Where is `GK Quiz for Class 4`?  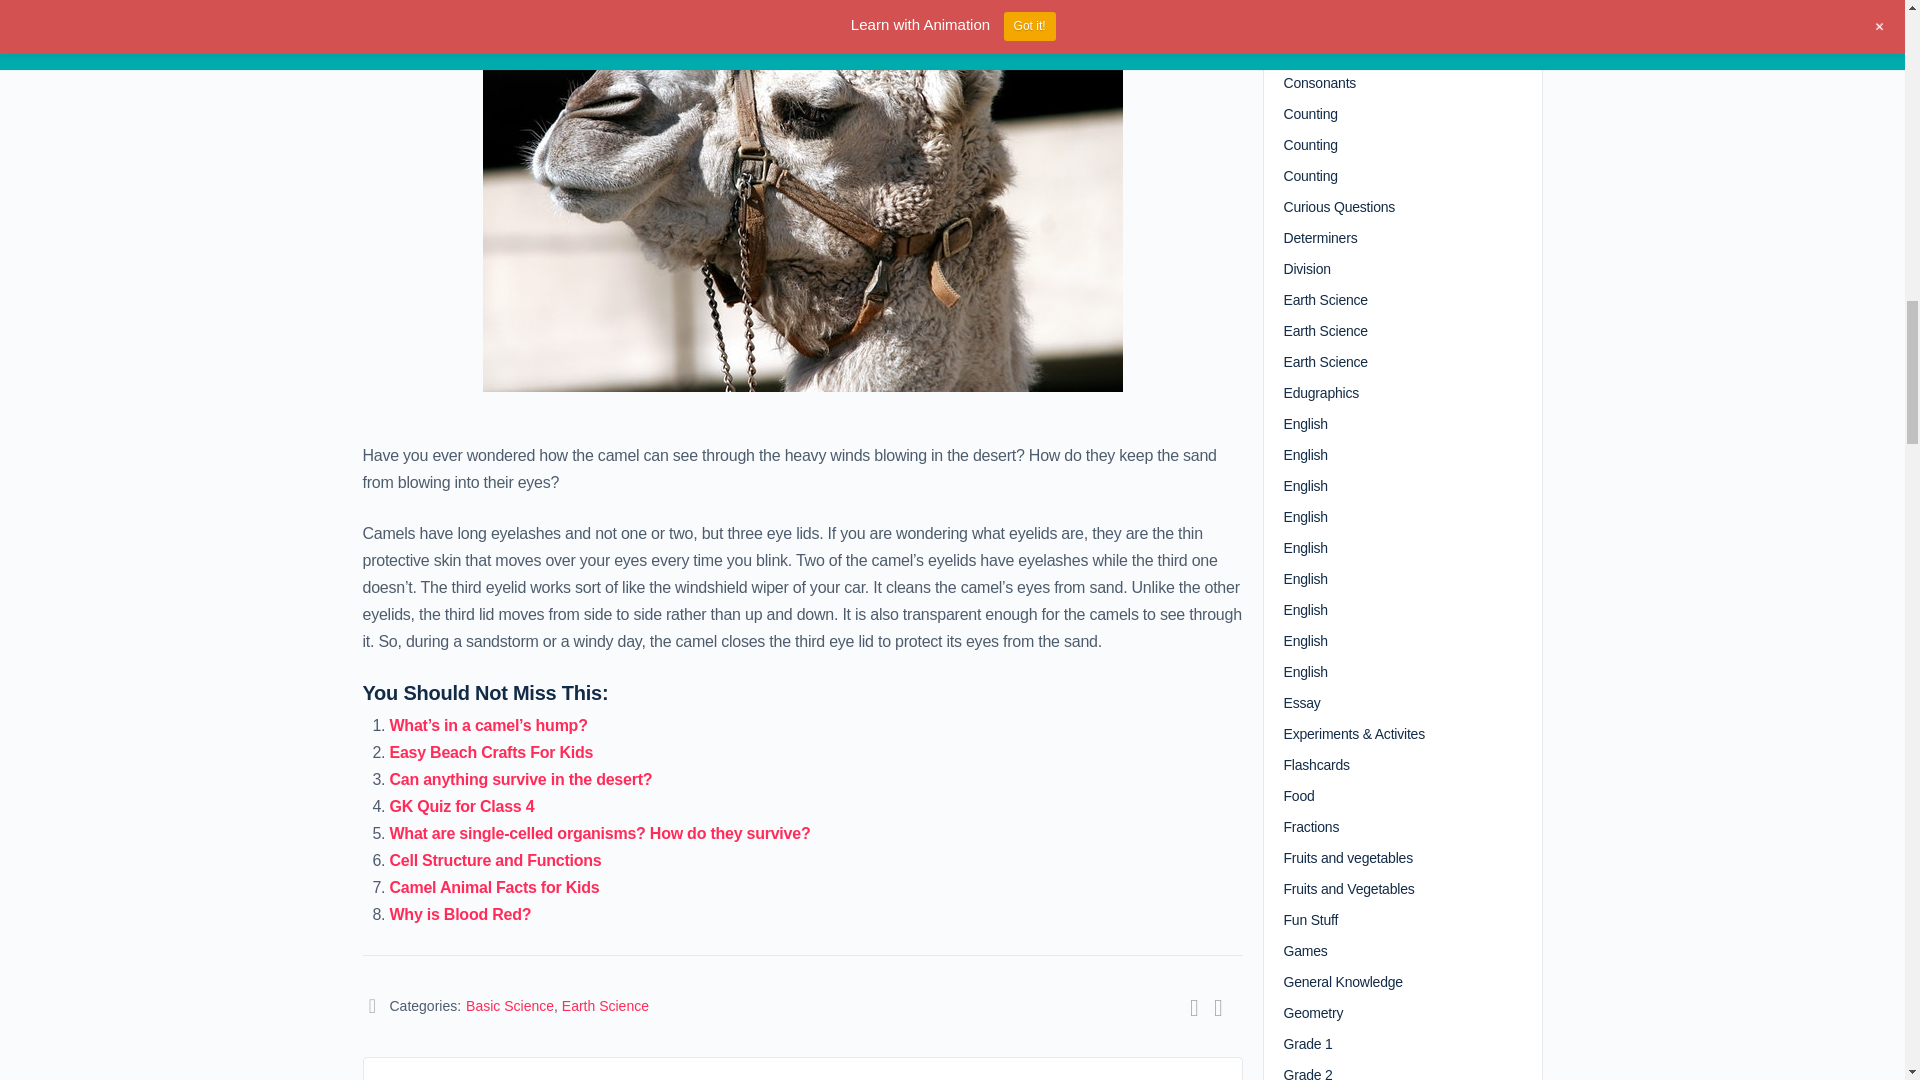
GK Quiz for Class 4 is located at coordinates (462, 806).